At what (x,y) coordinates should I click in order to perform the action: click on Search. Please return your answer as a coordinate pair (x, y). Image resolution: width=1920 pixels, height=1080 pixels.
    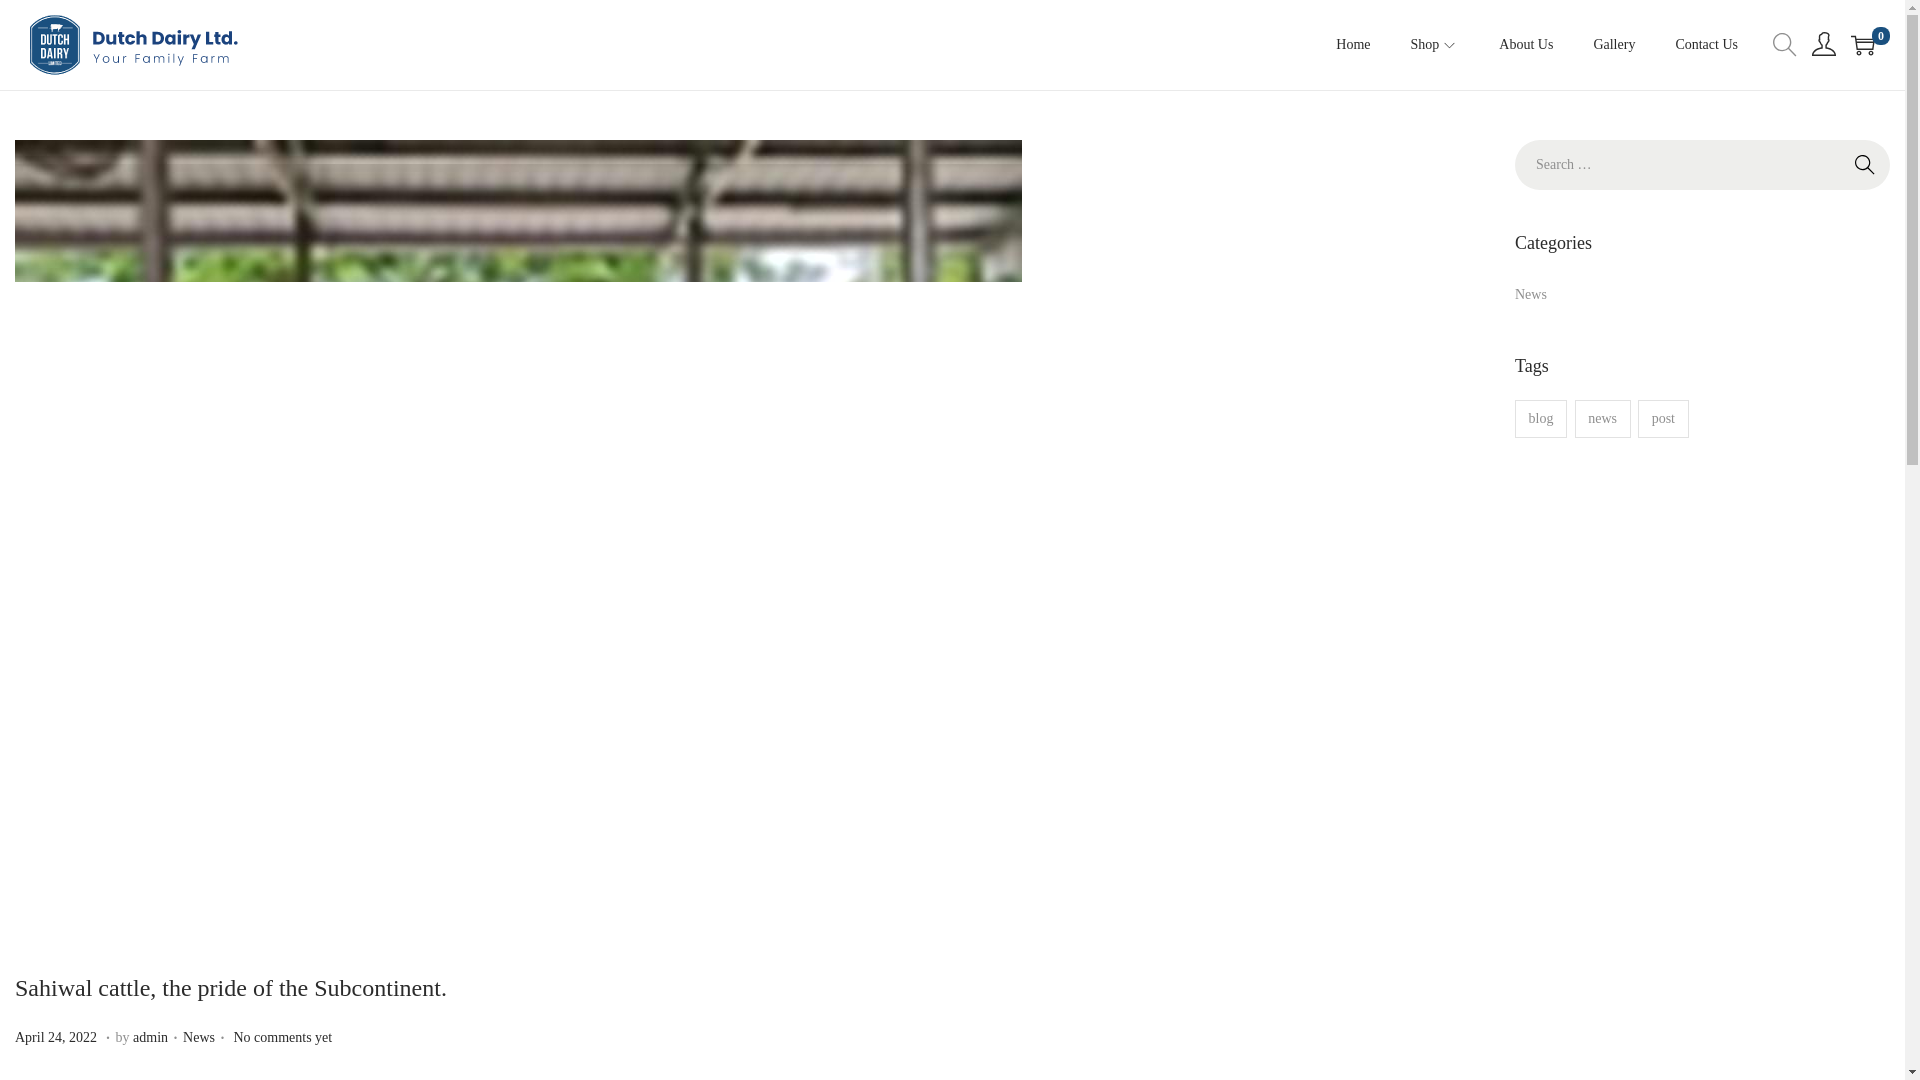
    Looking at the image, I should click on (1864, 165).